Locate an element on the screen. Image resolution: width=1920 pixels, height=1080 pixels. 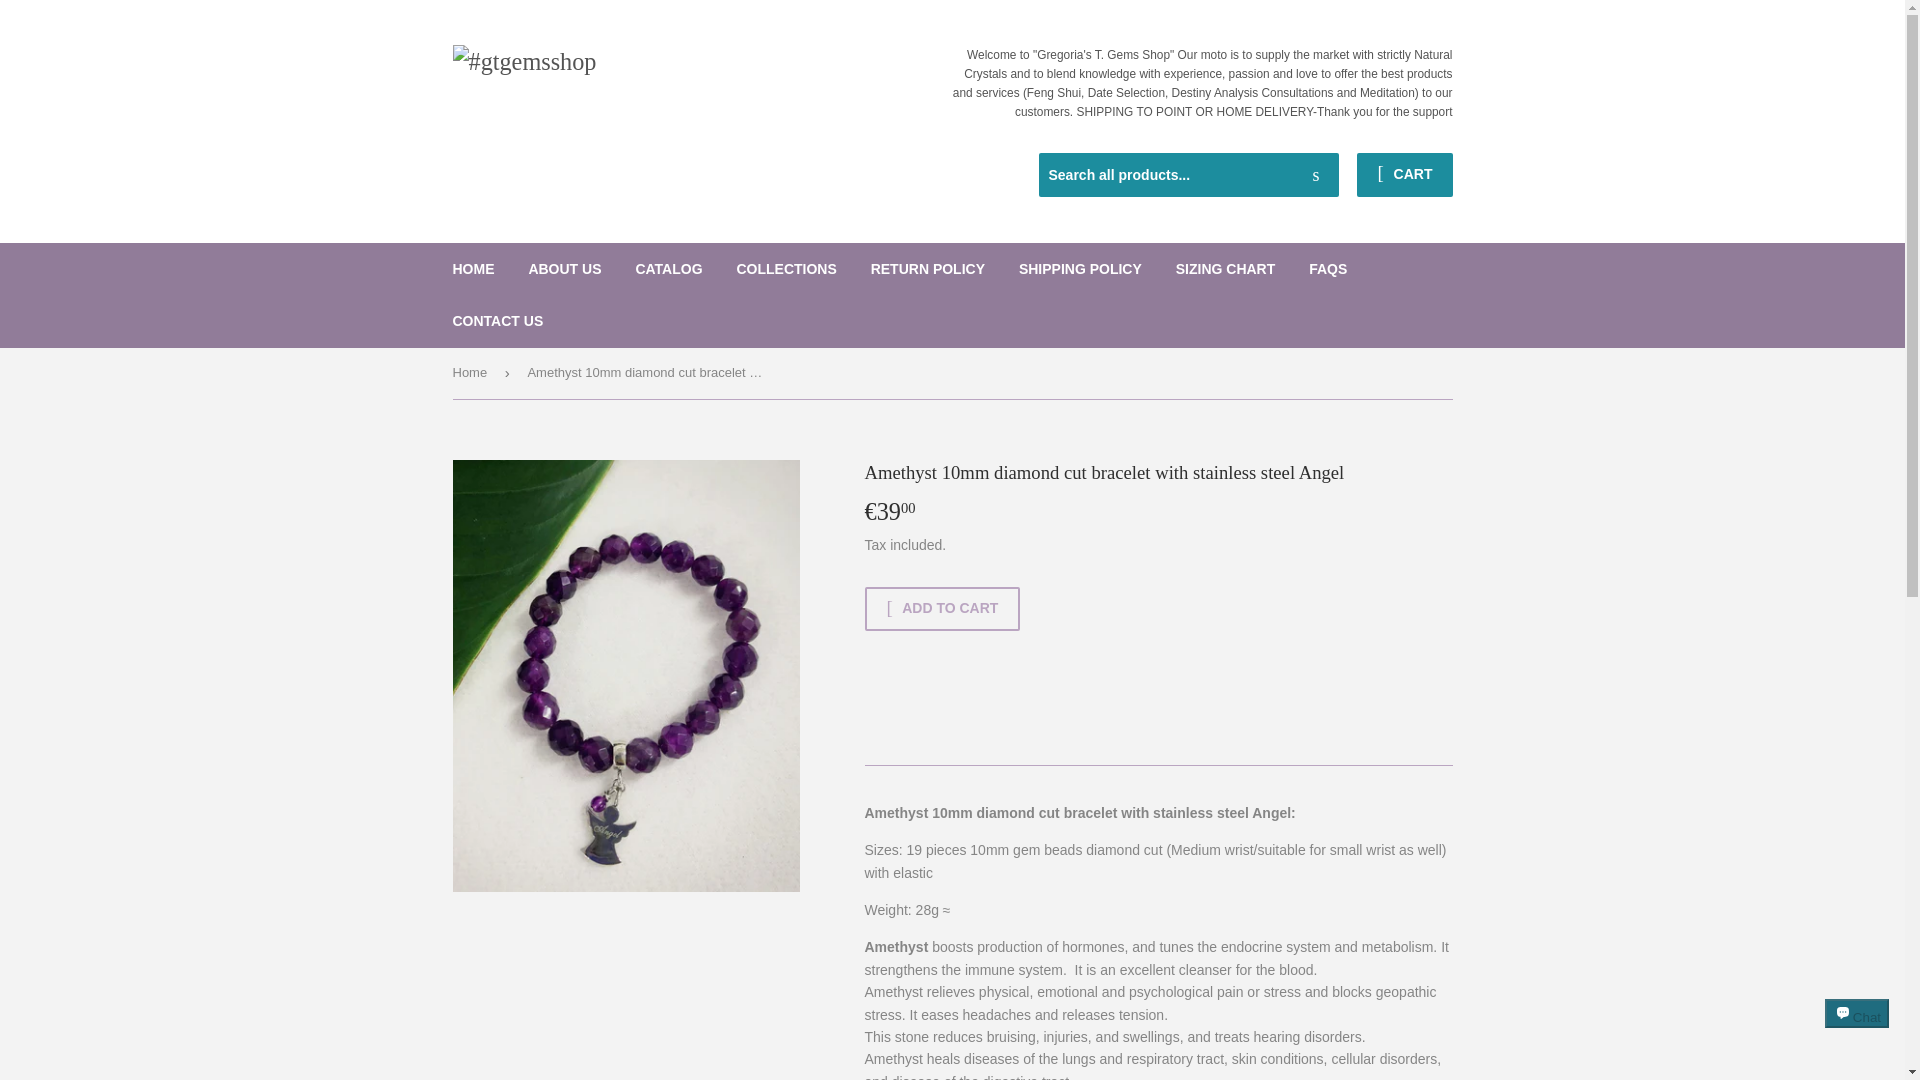
CART is located at coordinates (1404, 174).